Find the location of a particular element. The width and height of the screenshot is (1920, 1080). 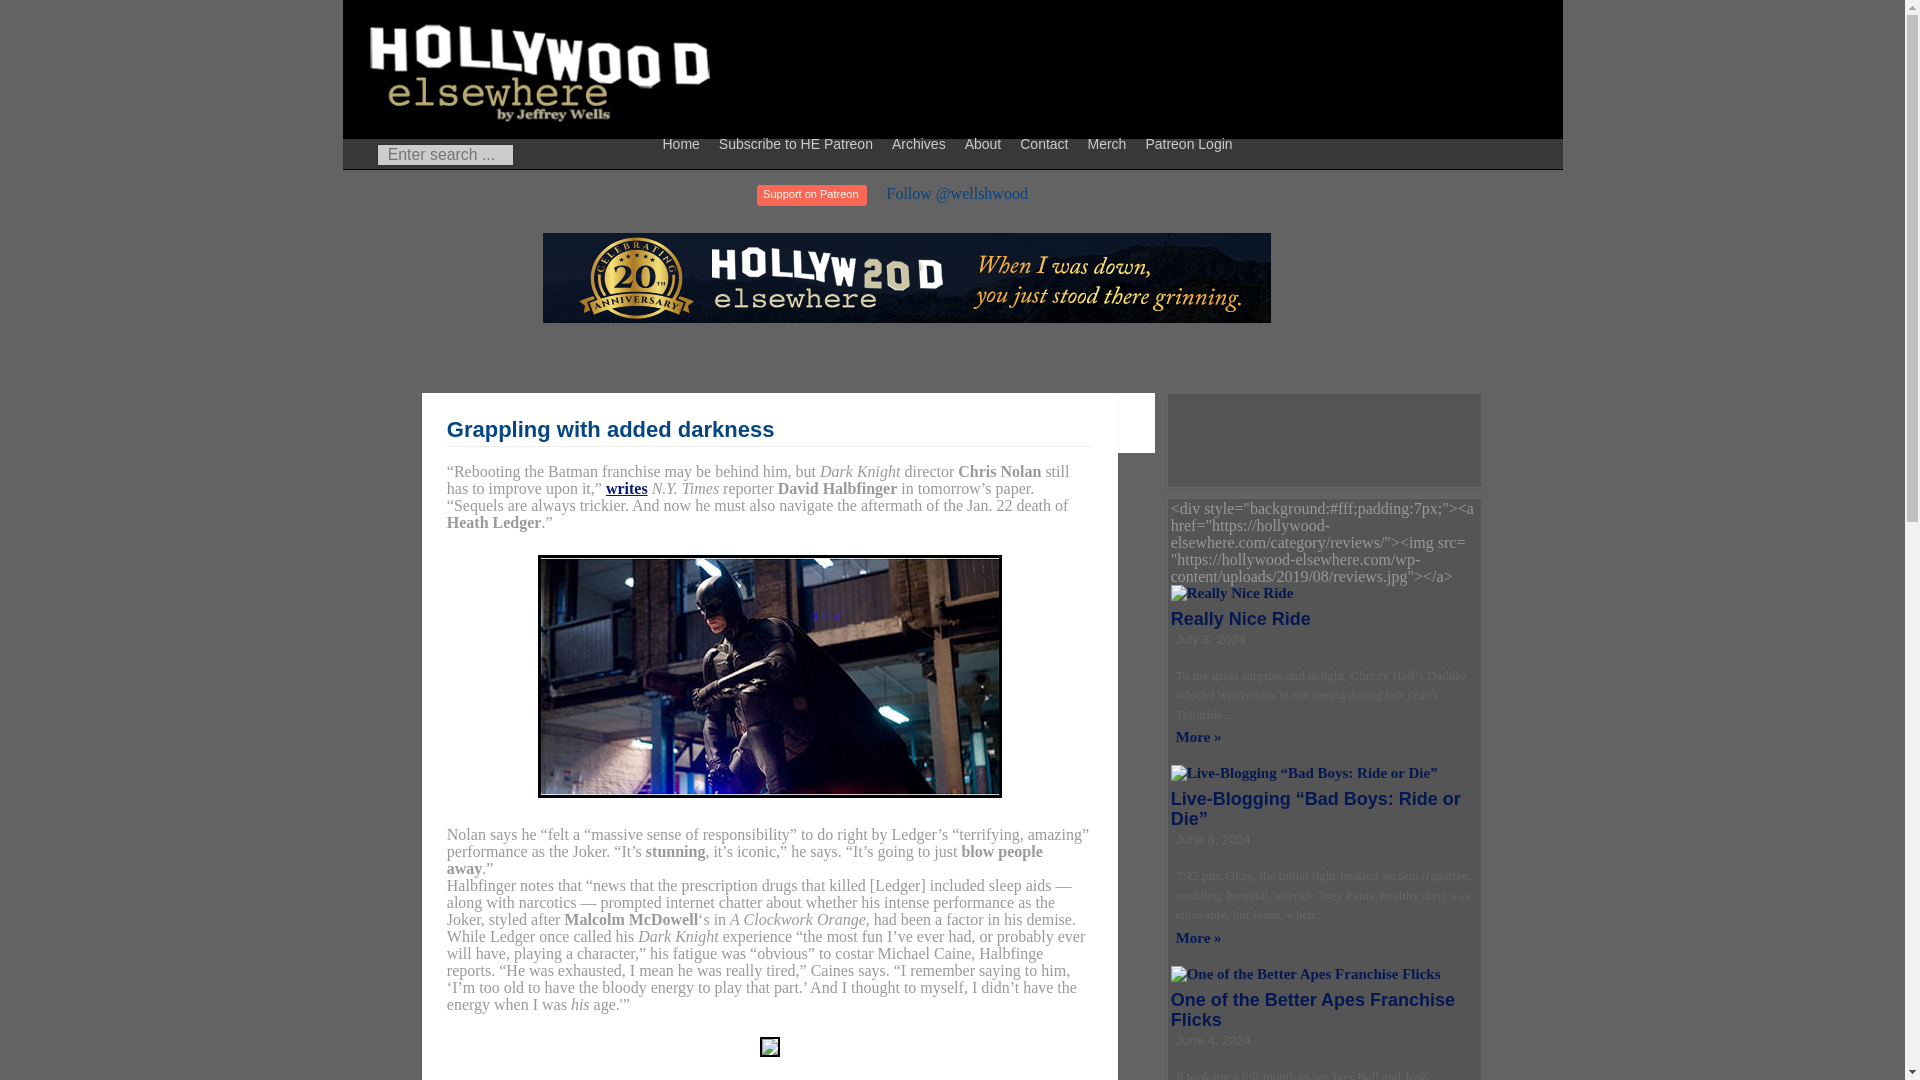

Support on Patreon is located at coordinates (810, 195).